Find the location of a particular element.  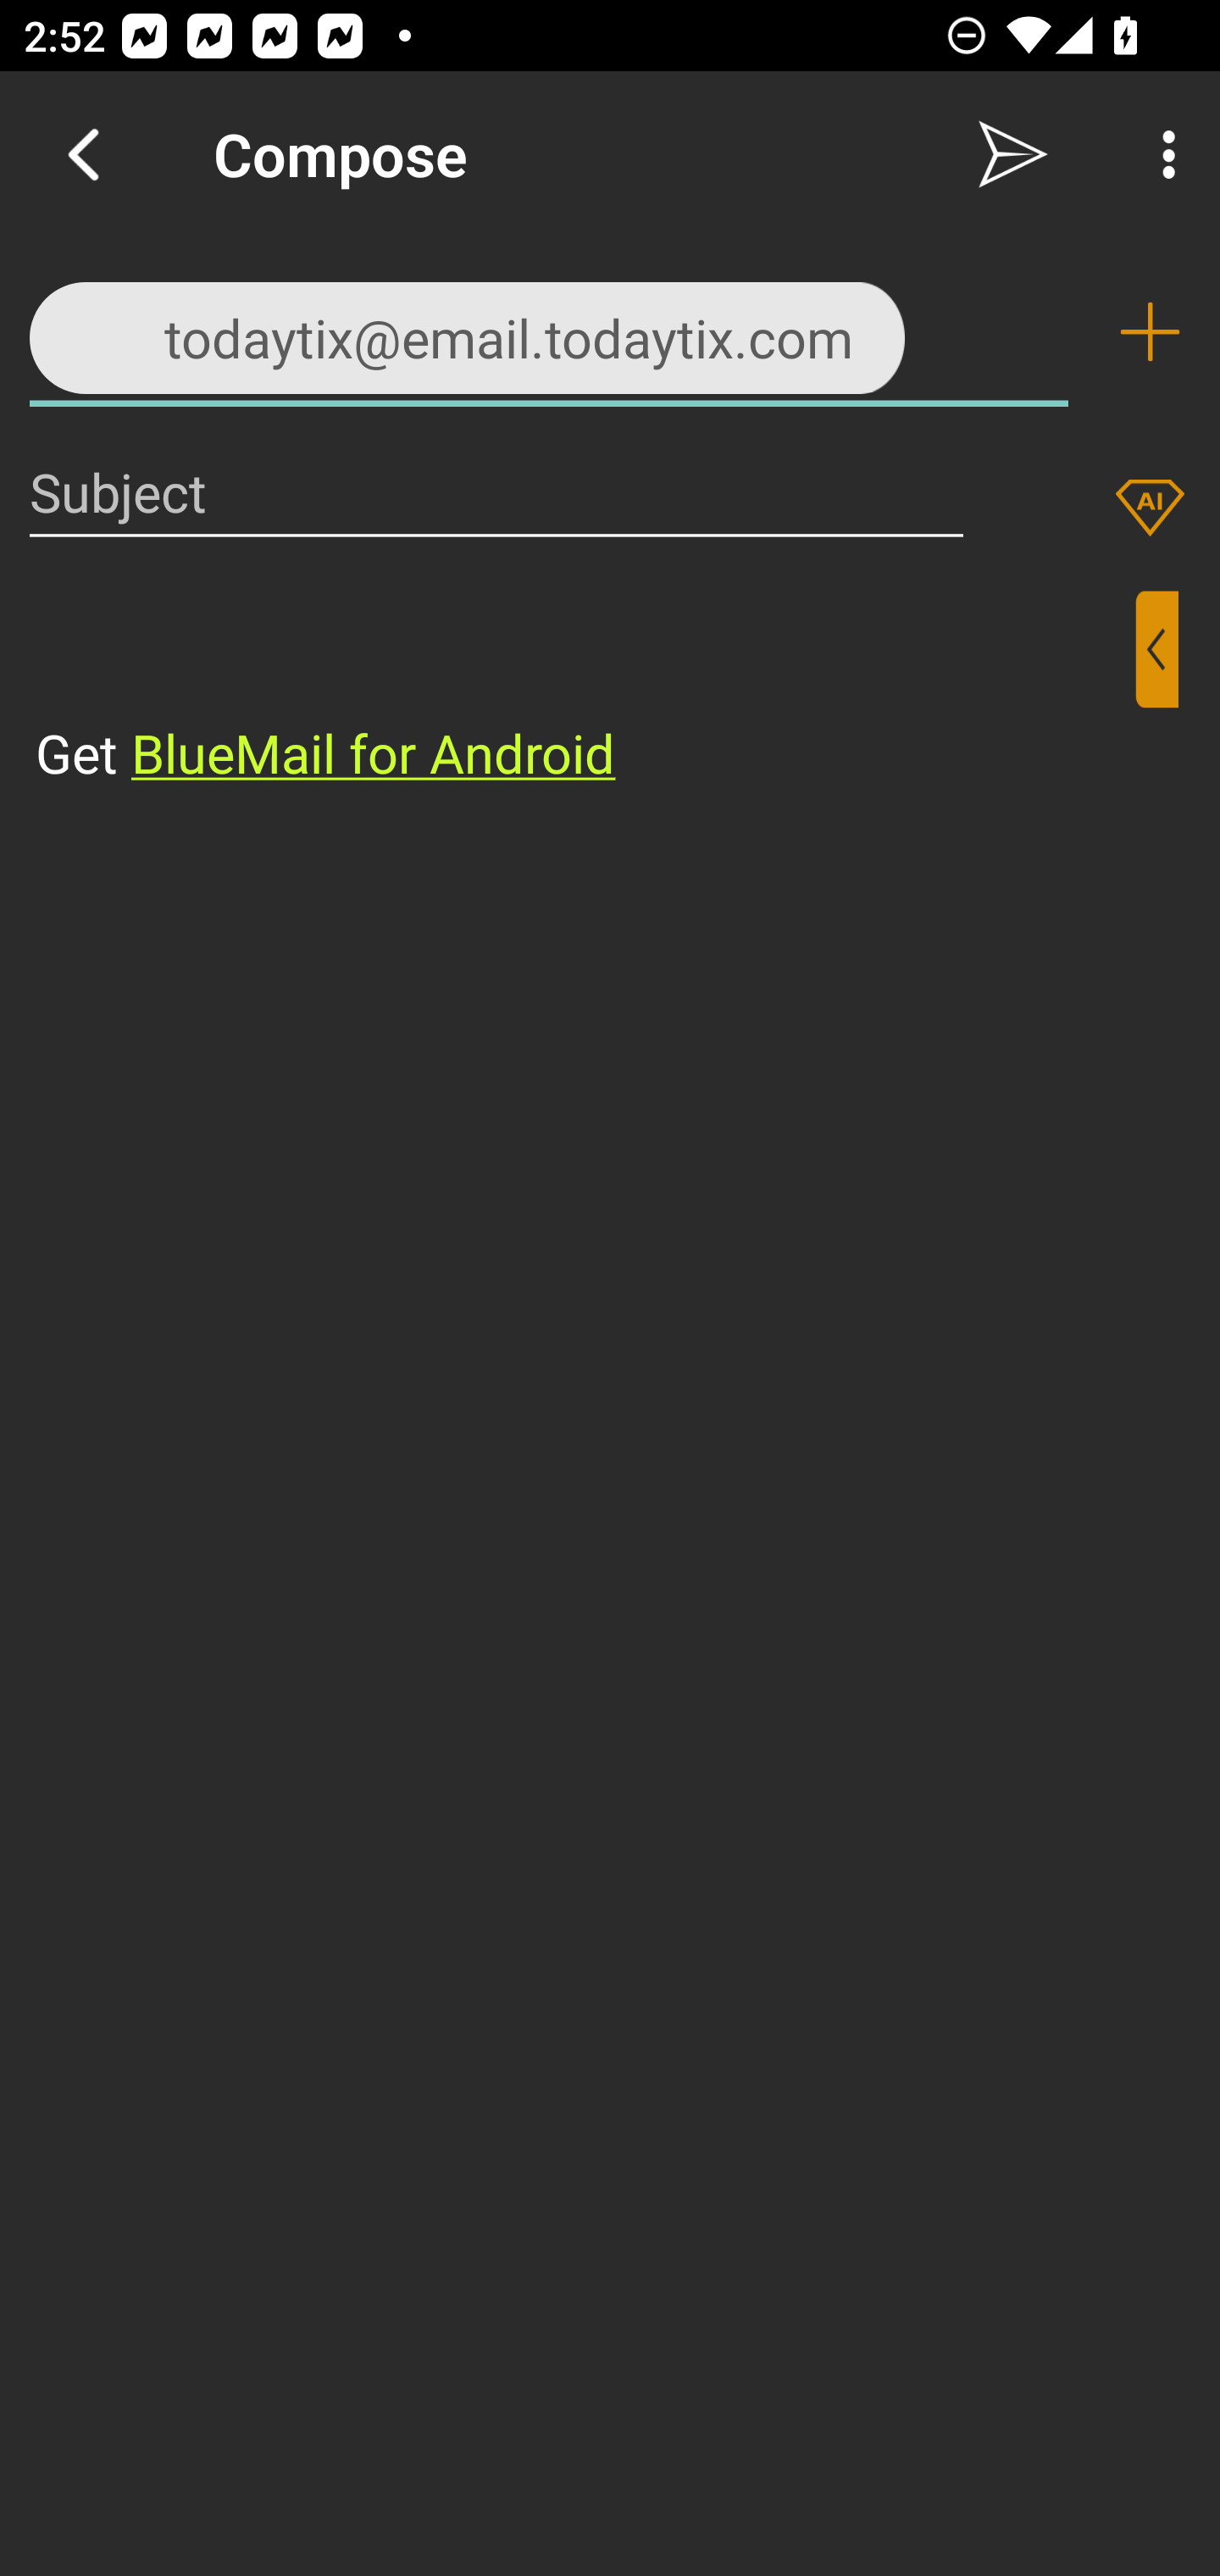

More Options is located at coordinates (1161, 154).